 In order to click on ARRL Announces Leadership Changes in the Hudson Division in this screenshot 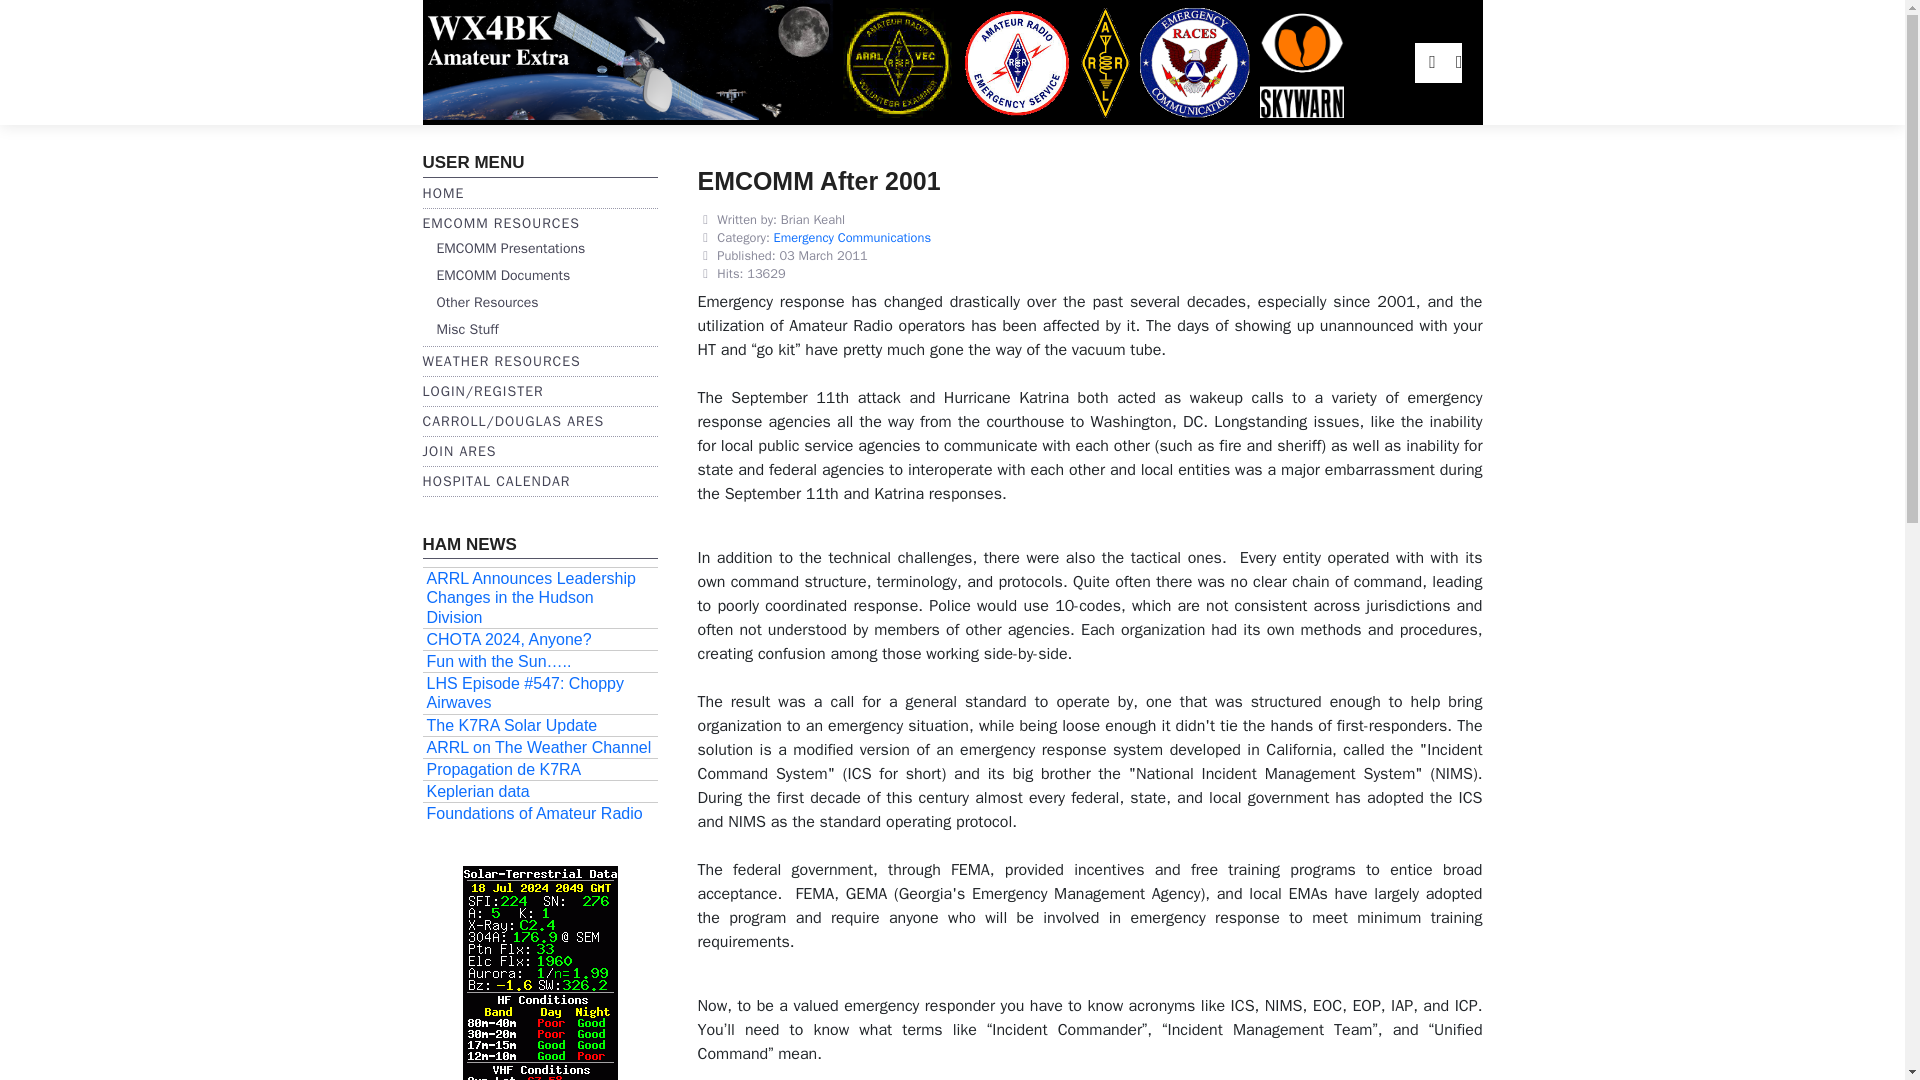, I will do `click(539, 598)`.